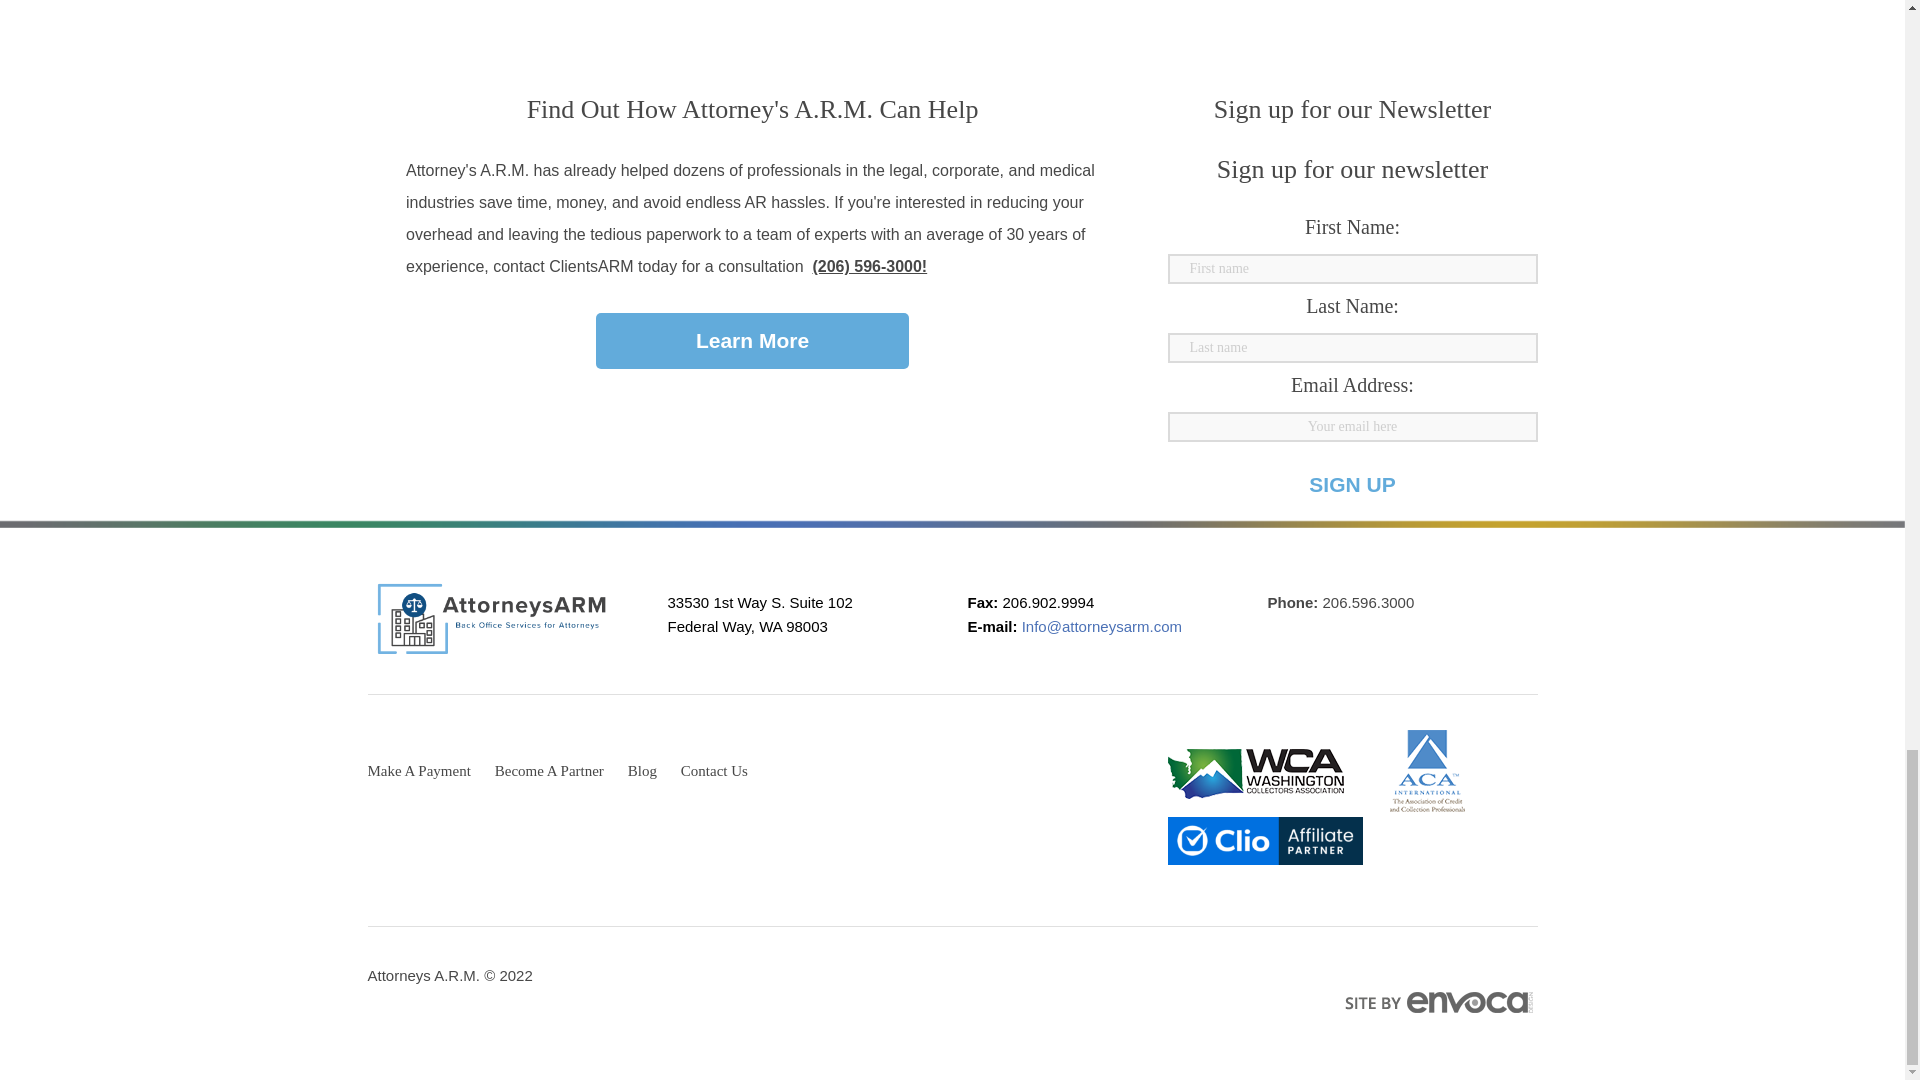 Image resolution: width=1920 pixels, height=1080 pixels. Describe the element at coordinates (550, 770) in the screenshot. I see `Become A Partner` at that location.